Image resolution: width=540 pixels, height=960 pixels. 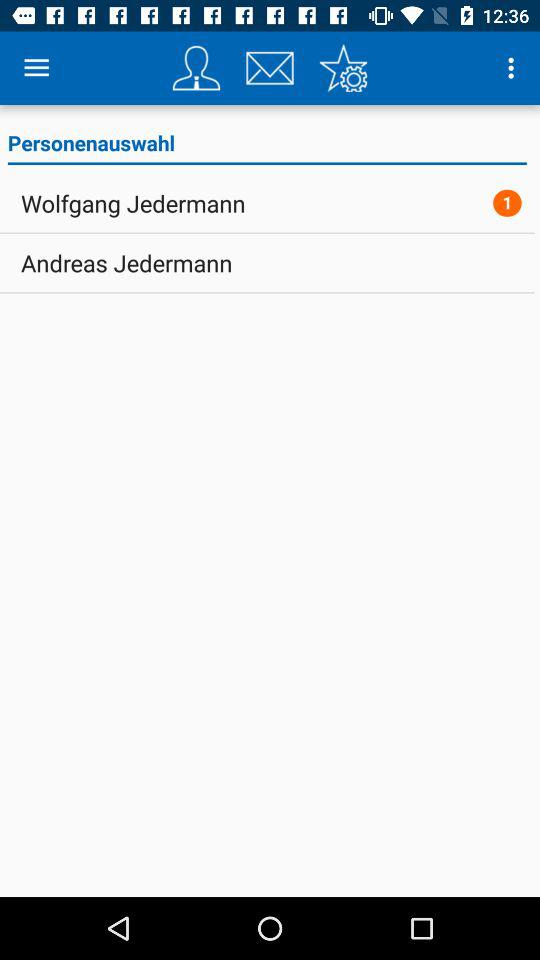 What do you see at coordinates (133, 203) in the screenshot?
I see `choose icon next to the  1  icon` at bounding box center [133, 203].